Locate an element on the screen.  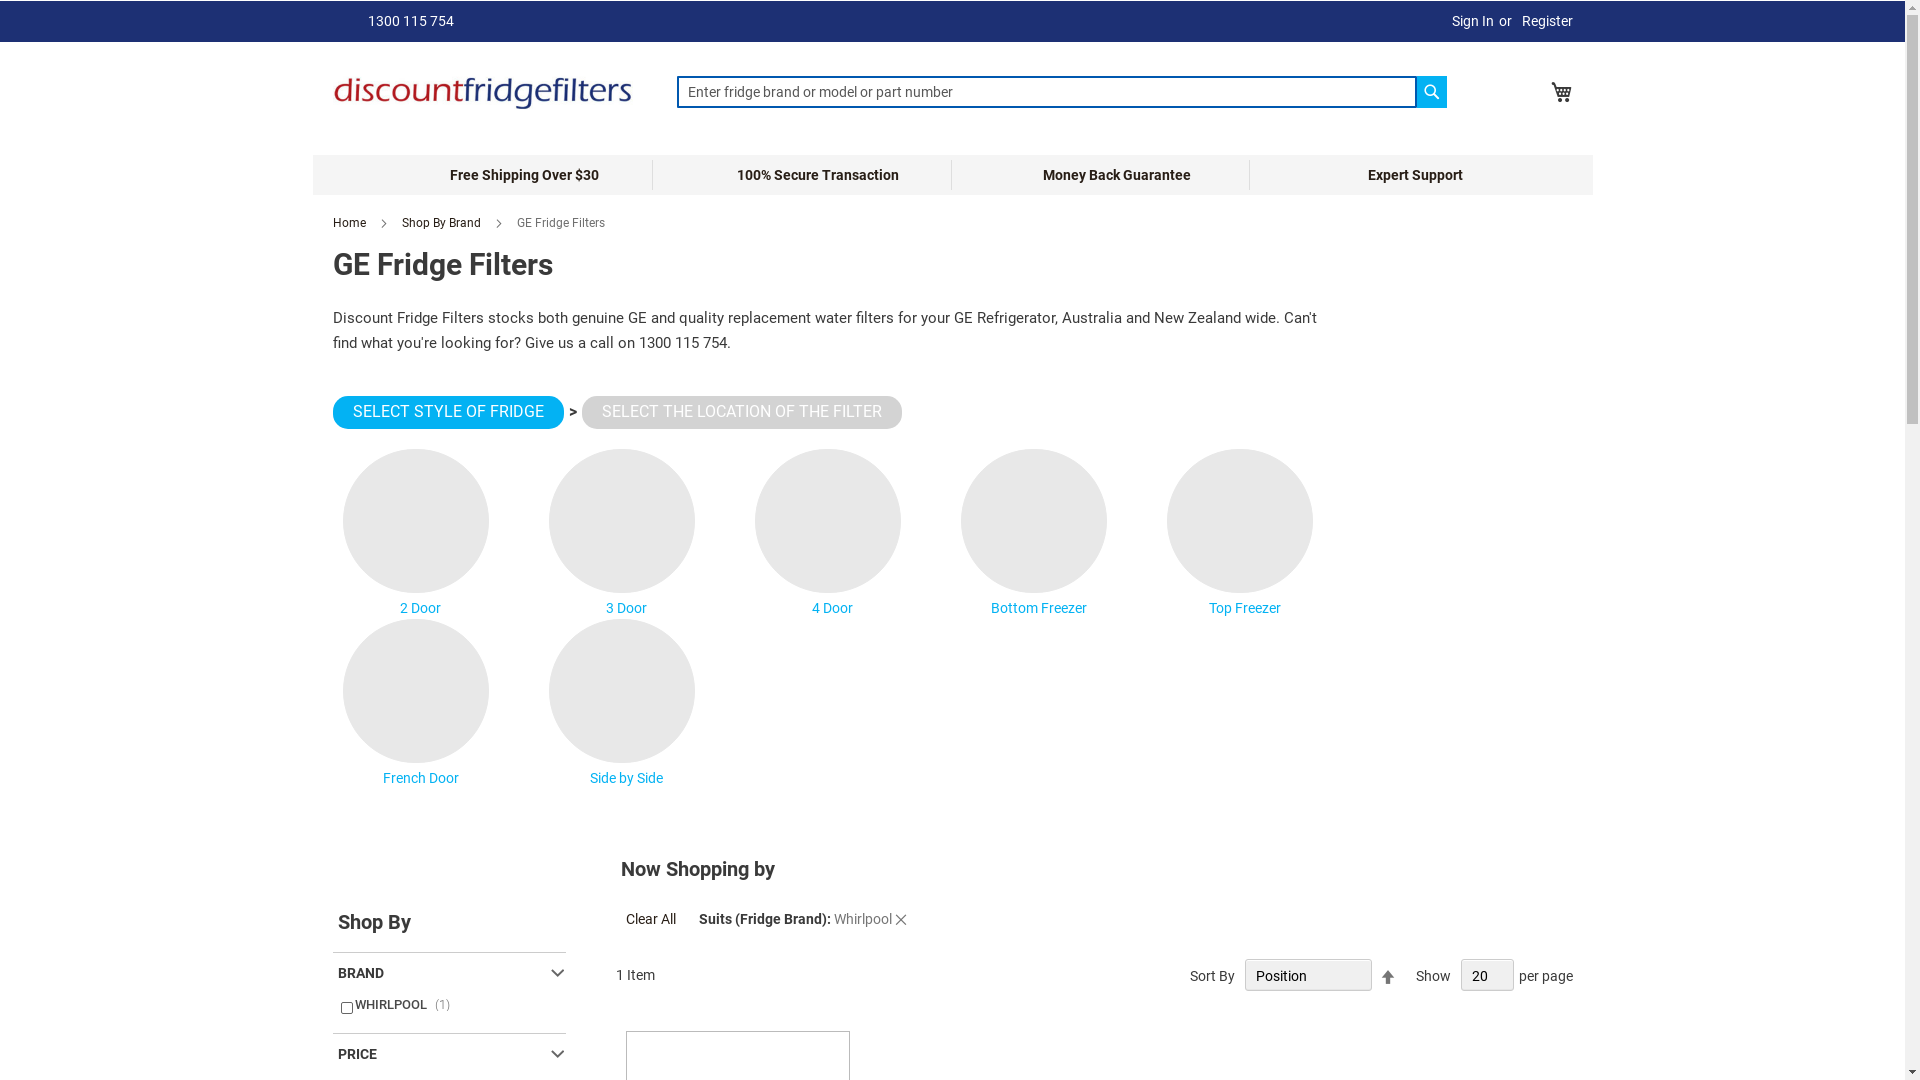
Set Descending Direction is located at coordinates (1388, 978).